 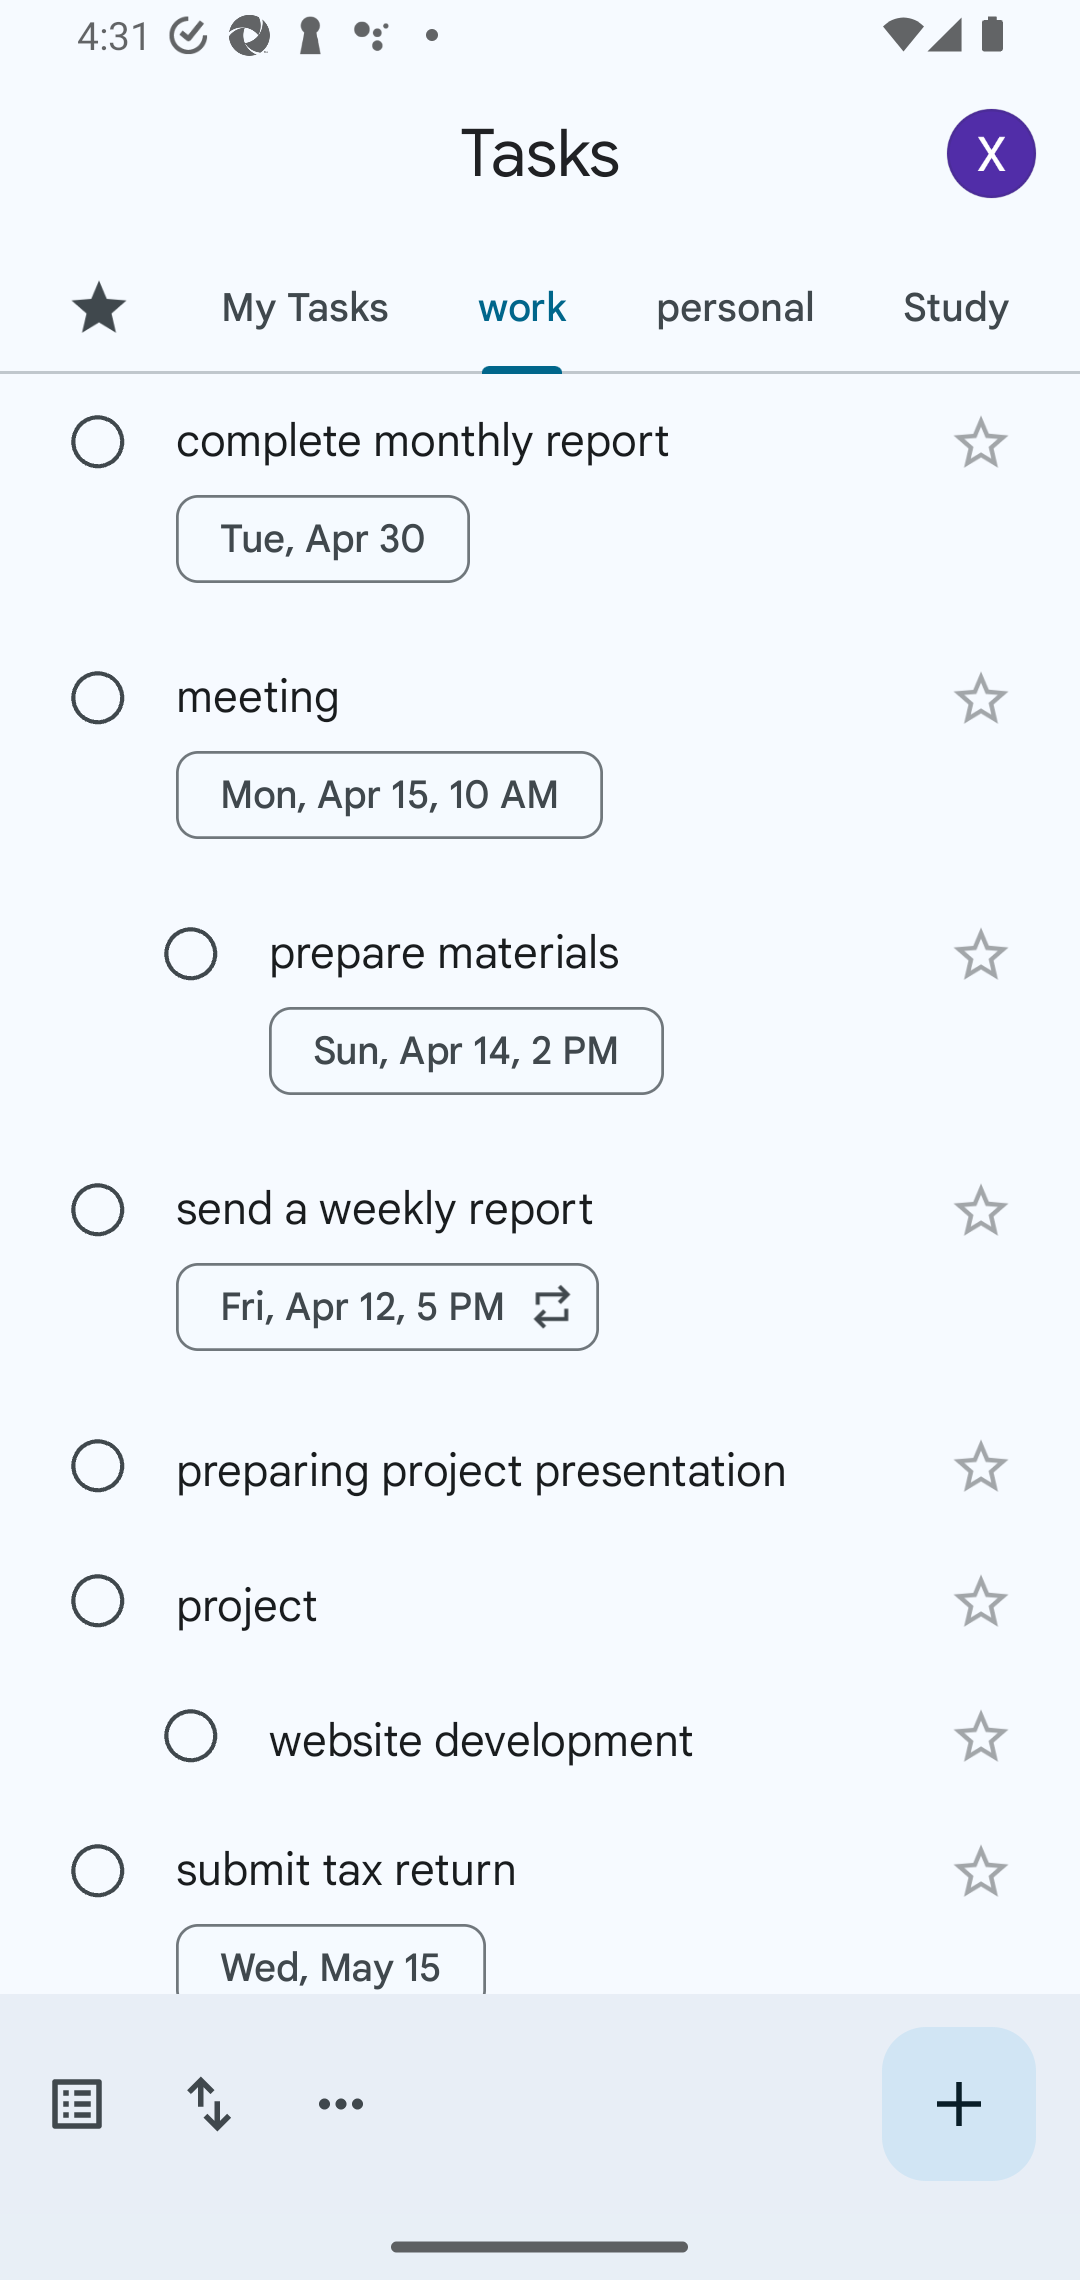 What do you see at coordinates (322, 538) in the screenshot?
I see `Tue, Apr 30` at bounding box center [322, 538].